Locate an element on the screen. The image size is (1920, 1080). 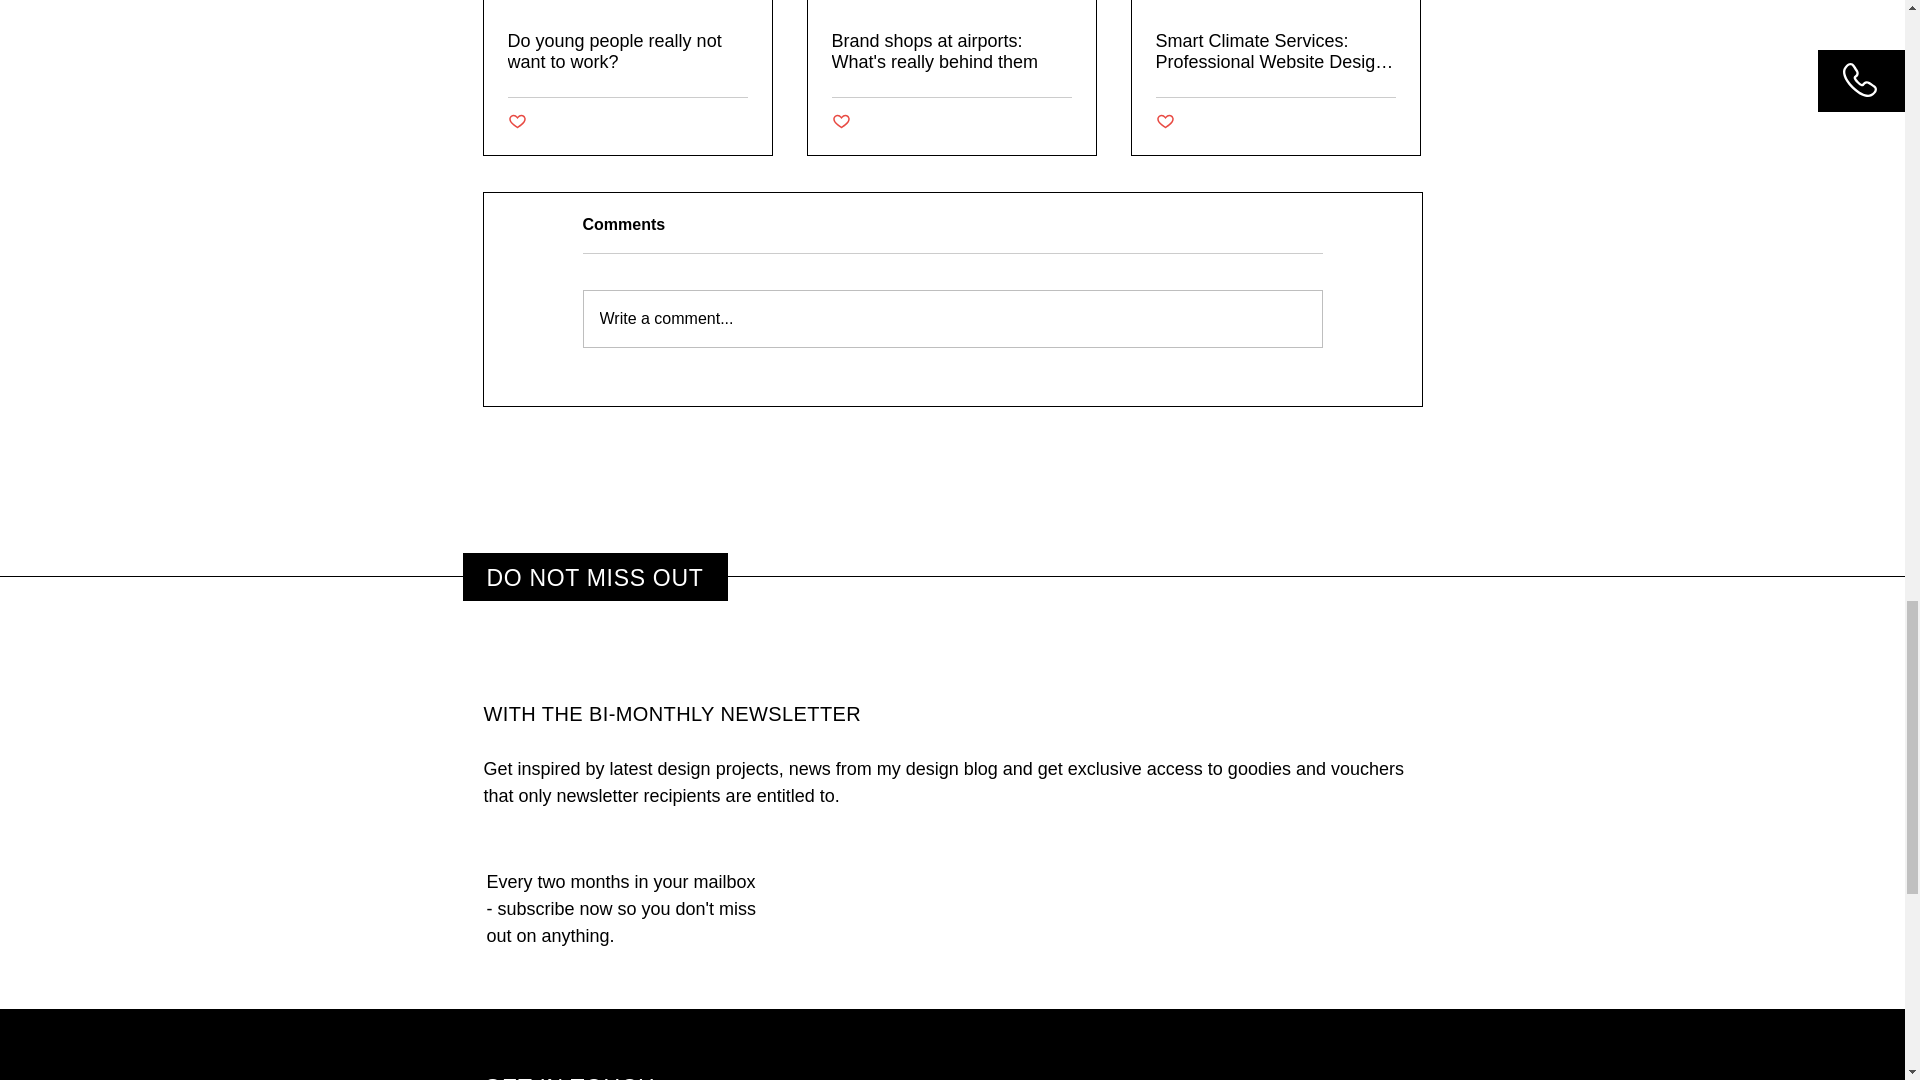
Smart Climate Services: Professional Website Design with Wix is located at coordinates (1275, 52).